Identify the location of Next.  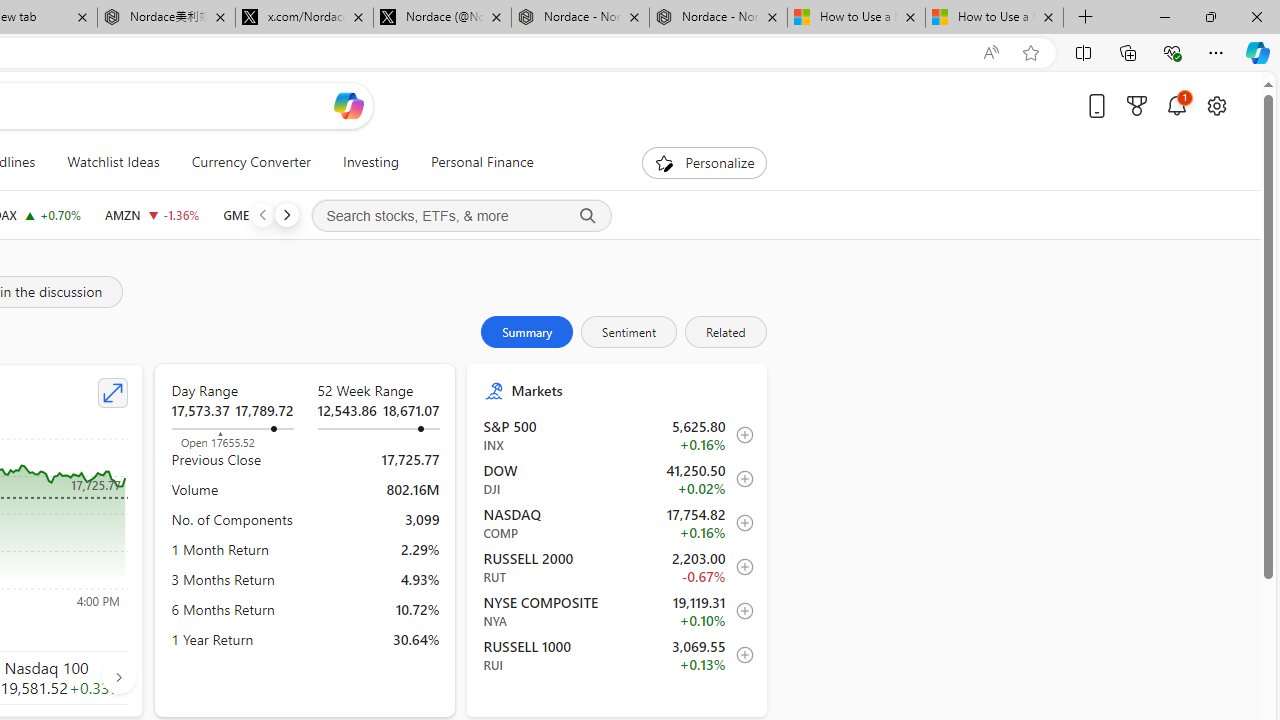
(286, 214).